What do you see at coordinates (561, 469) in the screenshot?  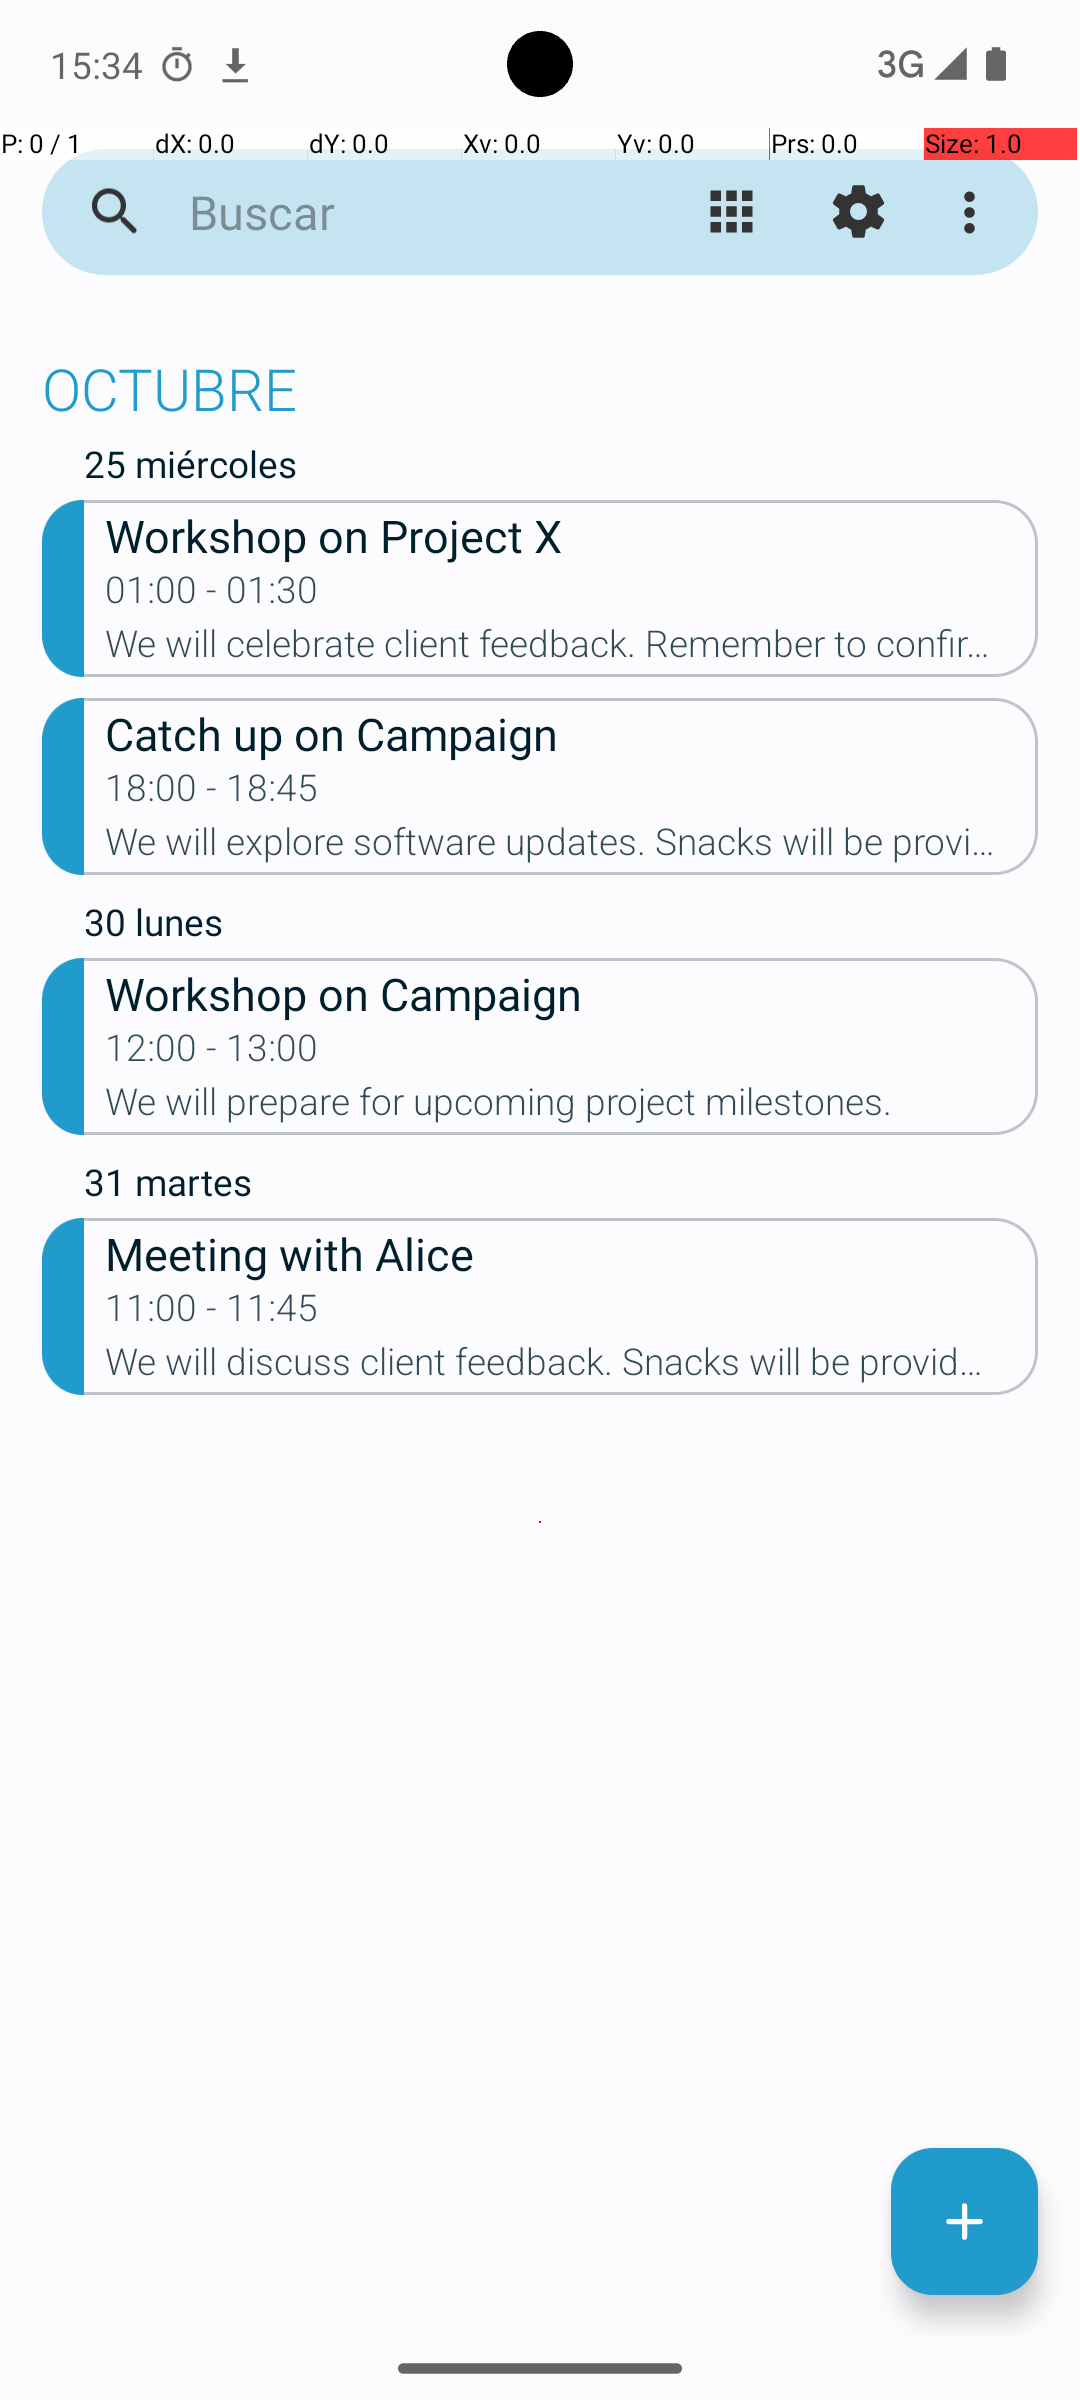 I see `25 miércoles` at bounding box center [561, 469].